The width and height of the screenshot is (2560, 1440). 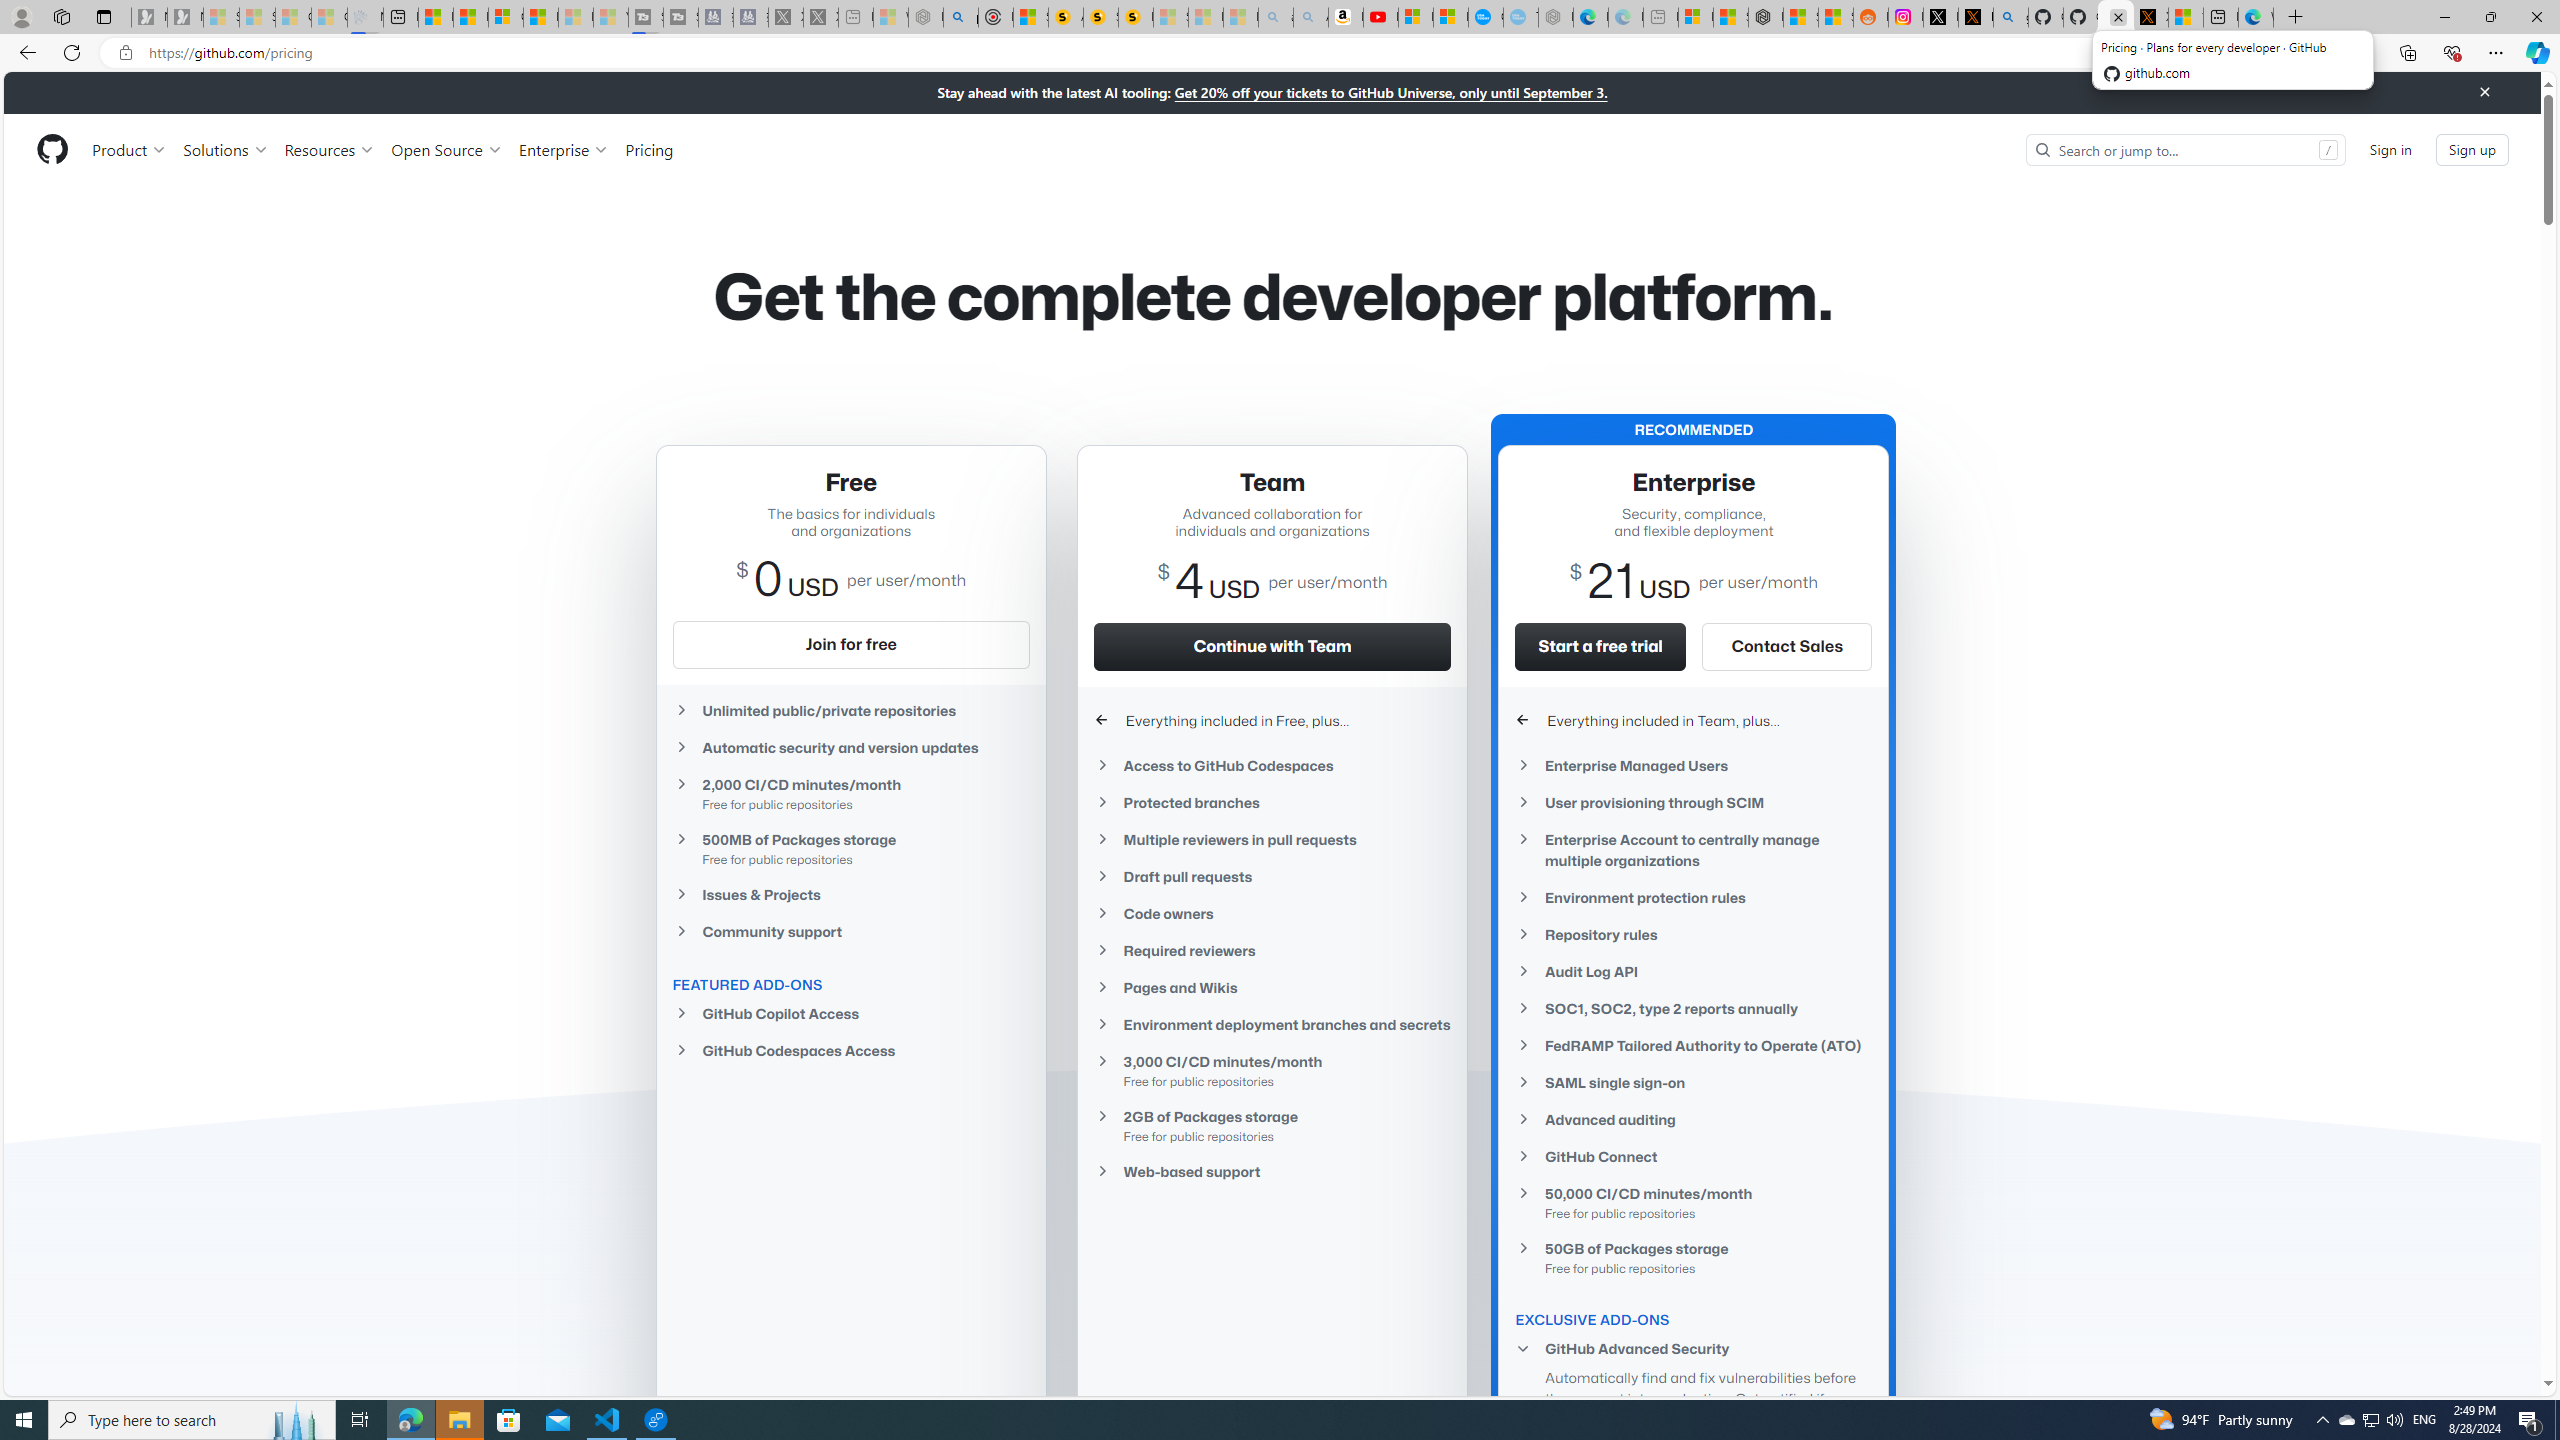 What do you see at coordinates (1381, 17) in the screenshot?
I see `Day 1: Arriving in Yemen (surreal to be here) - YouTube` at bounding box center [1381, 17].